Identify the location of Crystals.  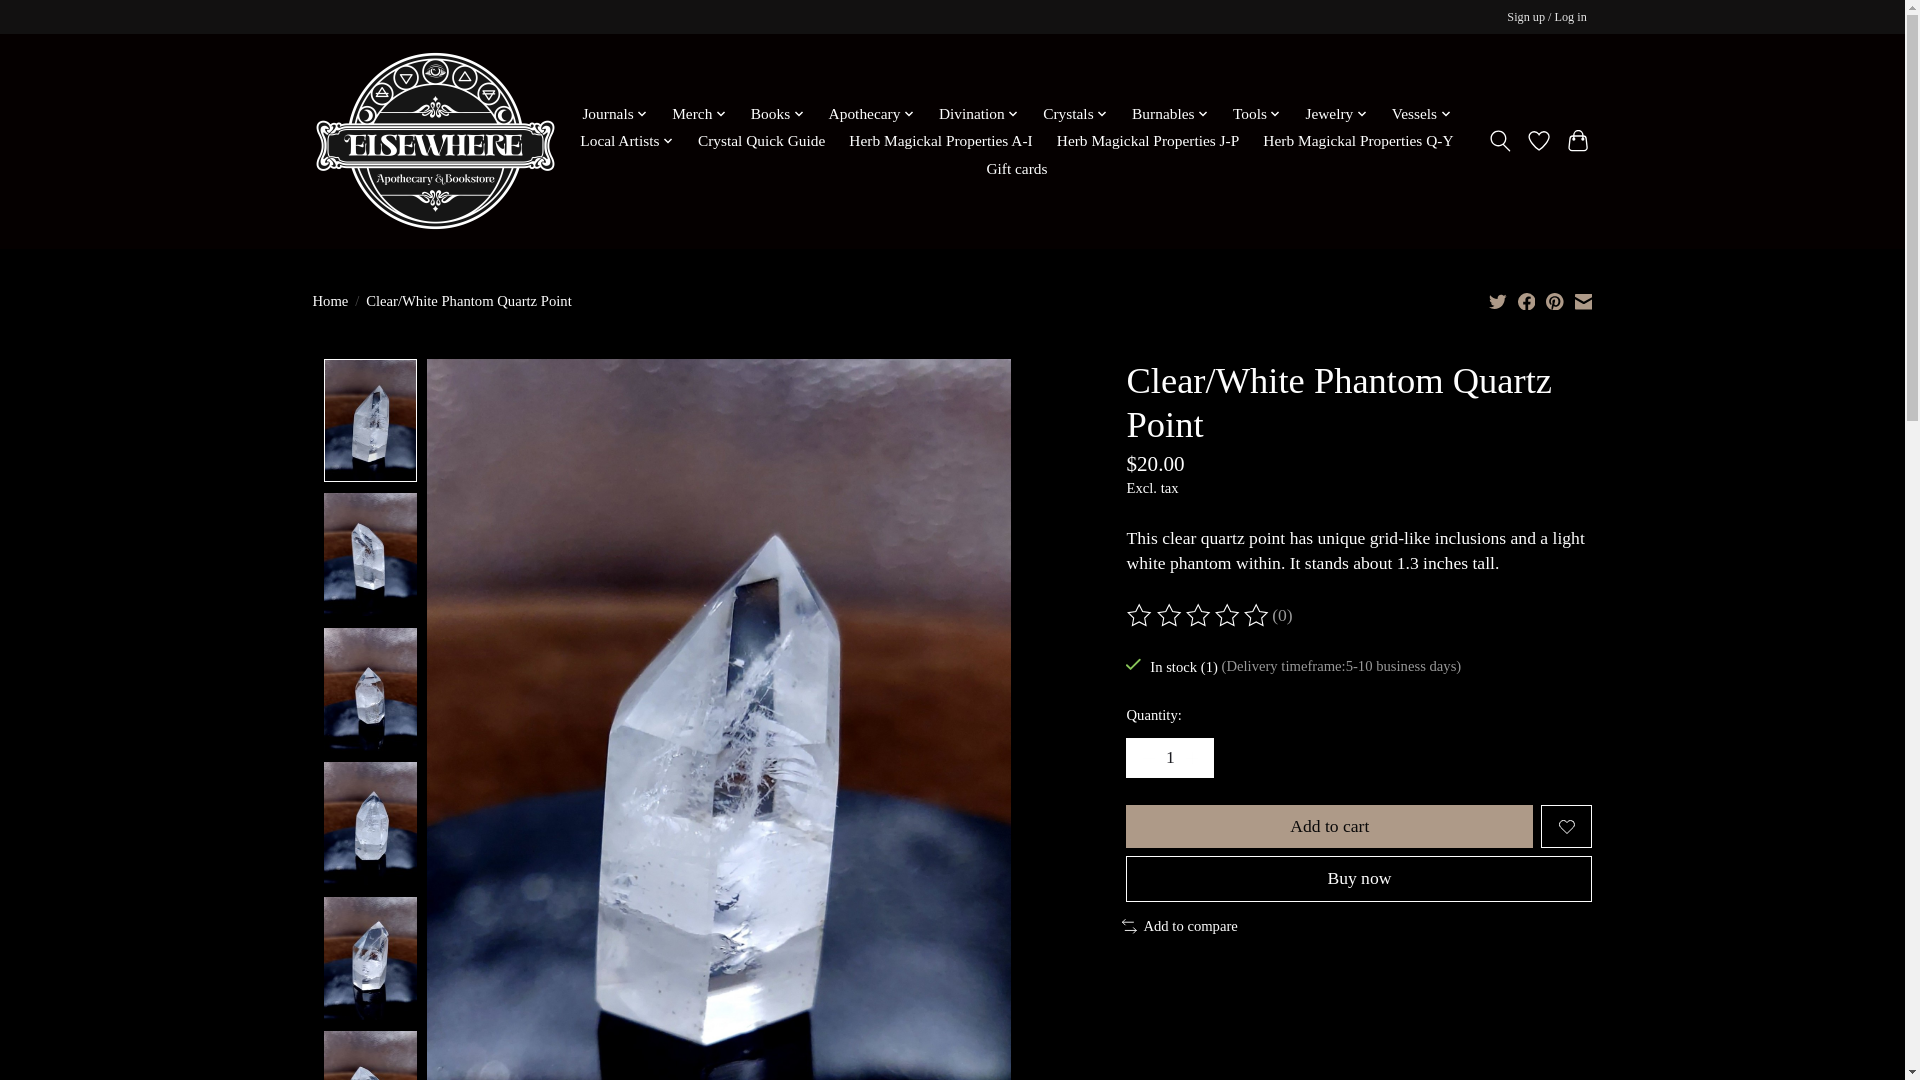
(1076, 114).